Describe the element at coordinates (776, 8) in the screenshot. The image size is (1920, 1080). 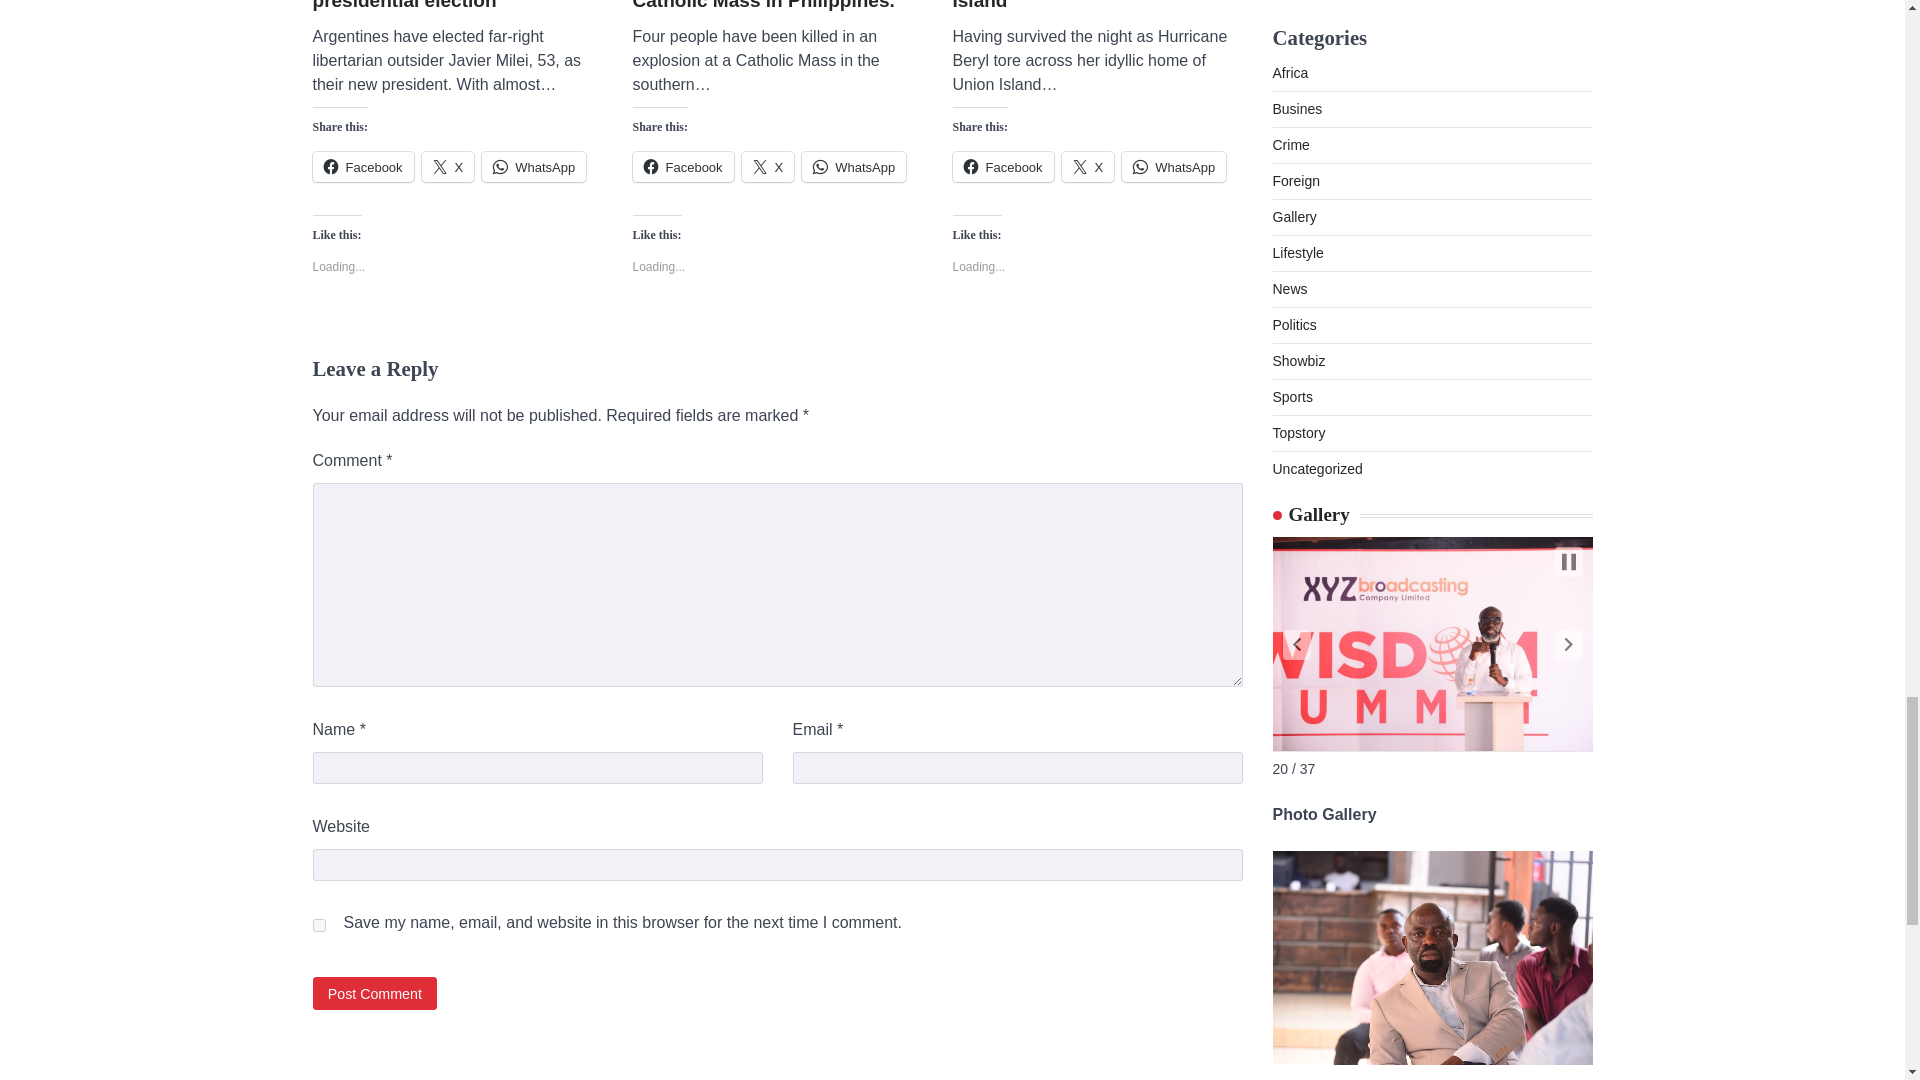
I see `Four killed in explosion at Catholic Mass in Philippines.` at that location.